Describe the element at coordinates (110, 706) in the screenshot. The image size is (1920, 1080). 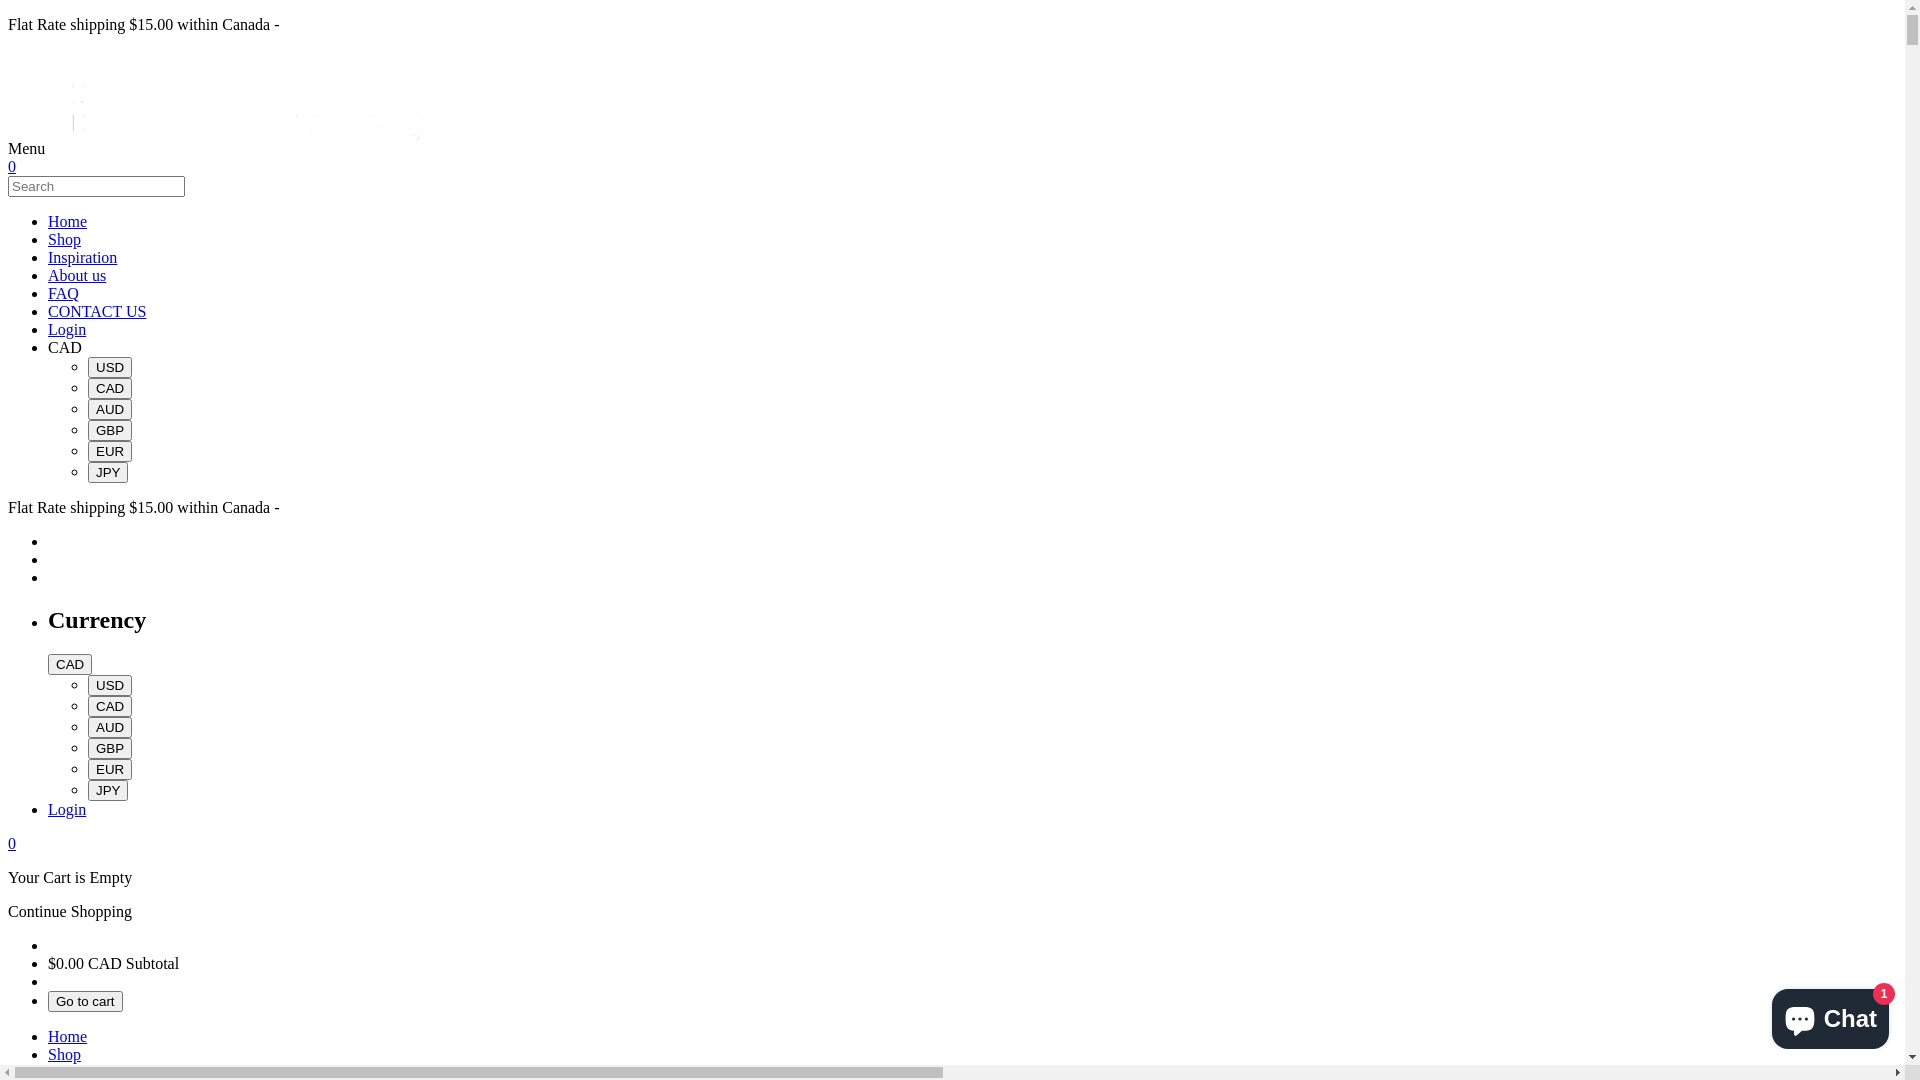
I see `CAD` at that location.